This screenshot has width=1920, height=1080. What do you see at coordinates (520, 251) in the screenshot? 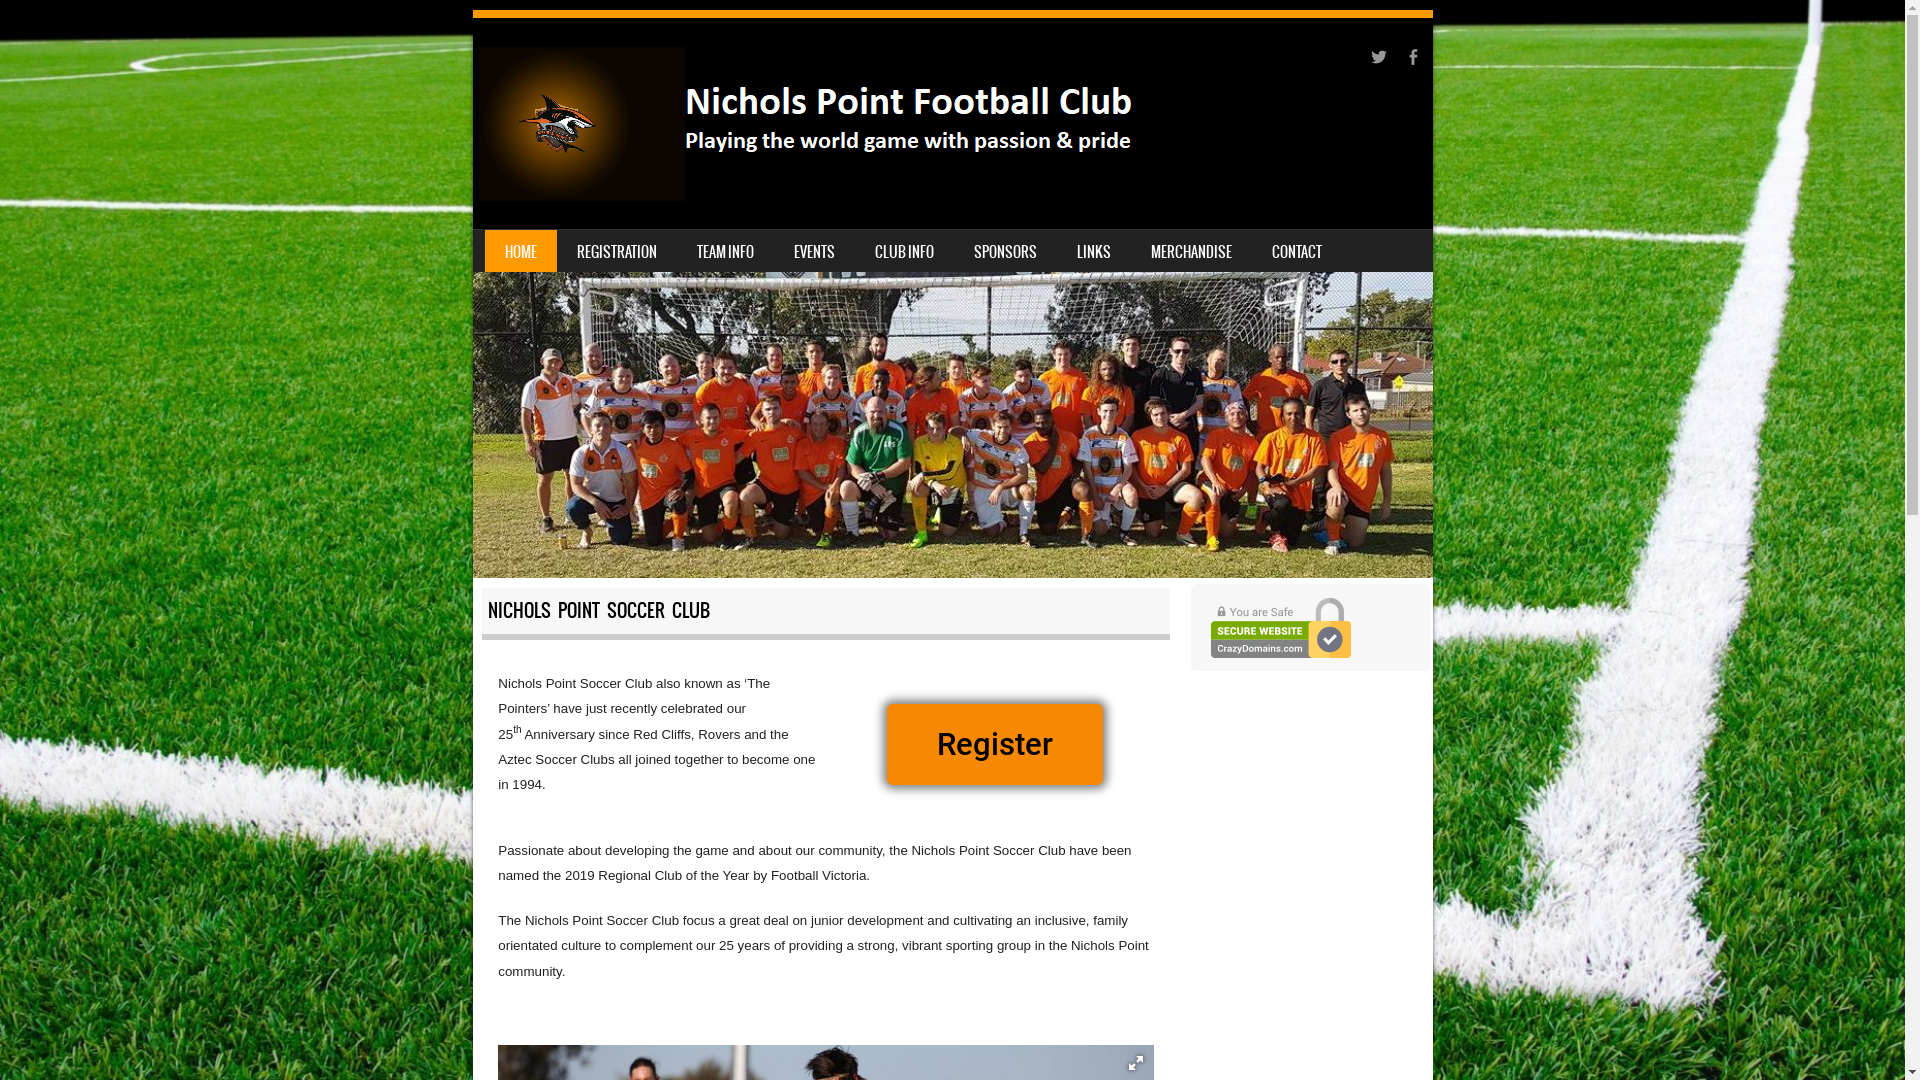
I see `HOME` at bounding box center [520, 251].